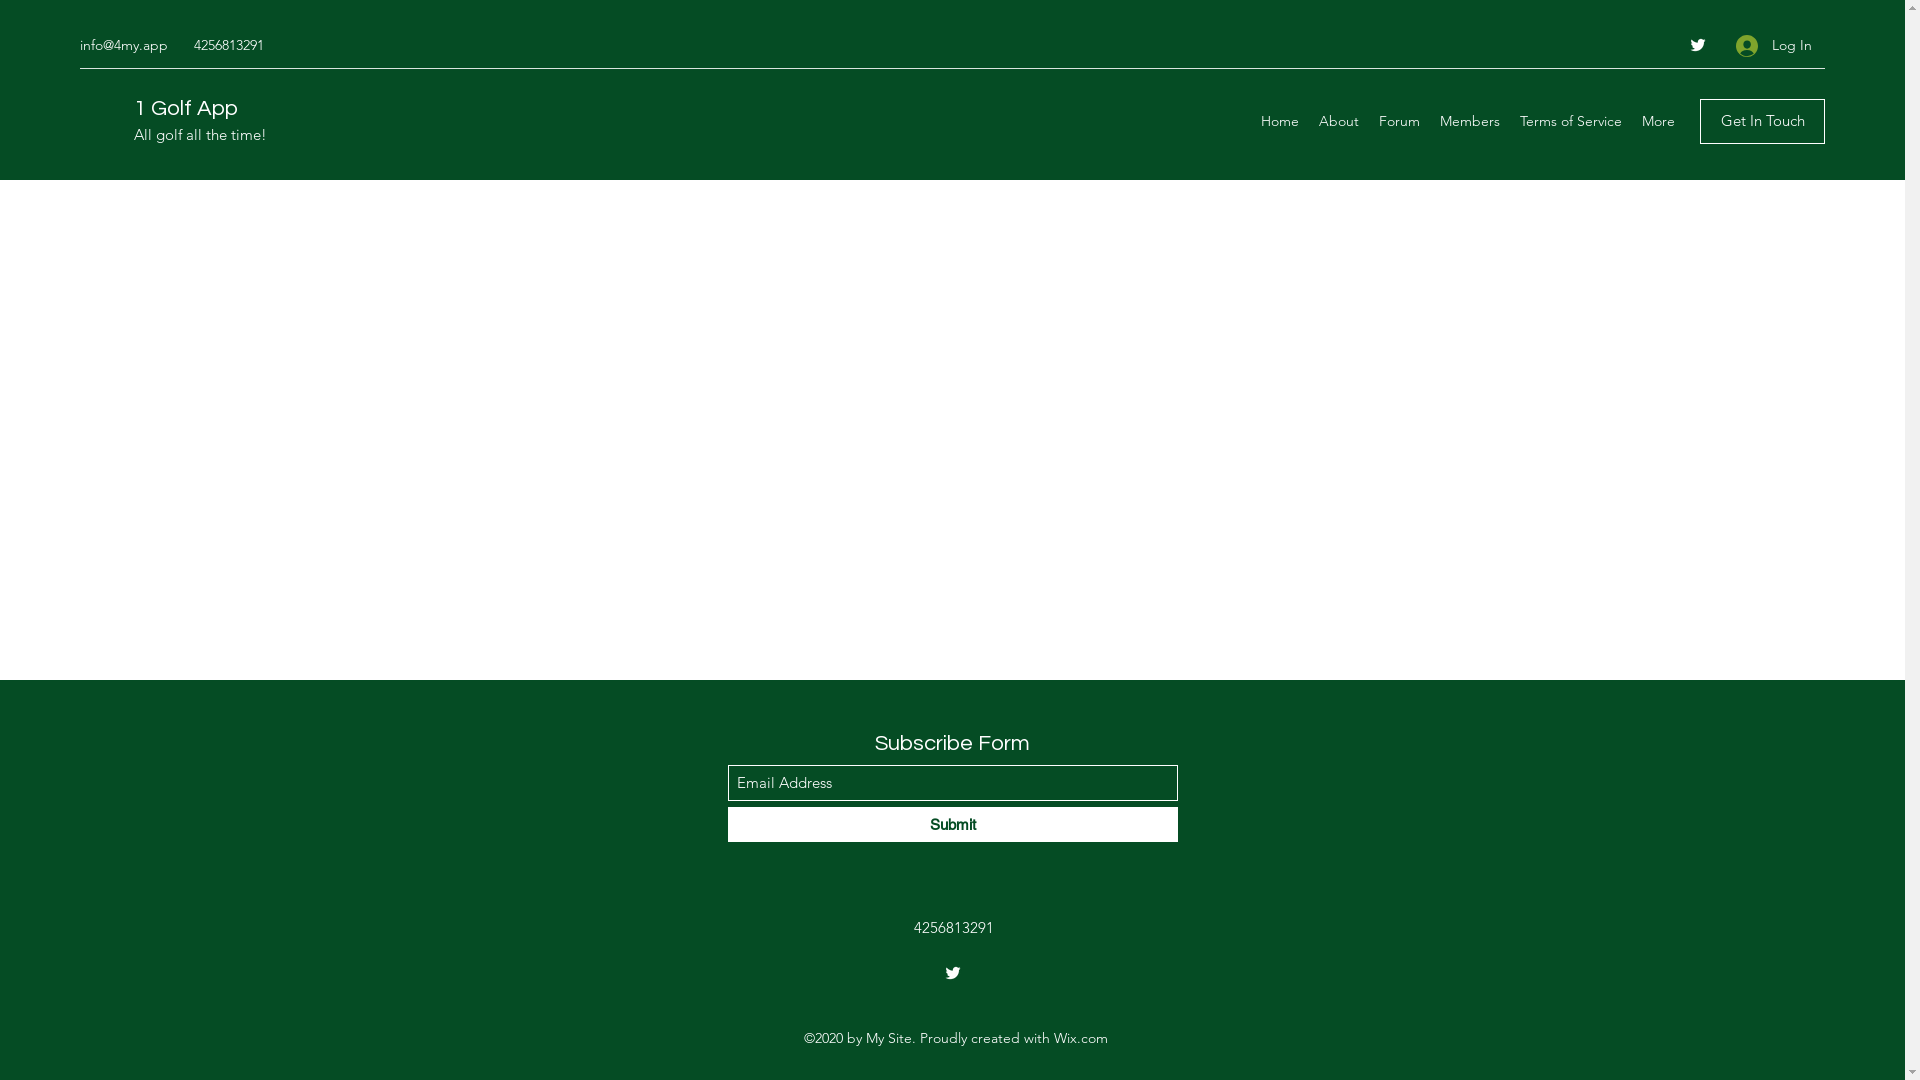 Image resolution: width=1920 pixels, height=1080 pixels. What do you see at coordinates (1774, 46) in the screenshot?
I see `Log In` at bounding box center [1774, 46].